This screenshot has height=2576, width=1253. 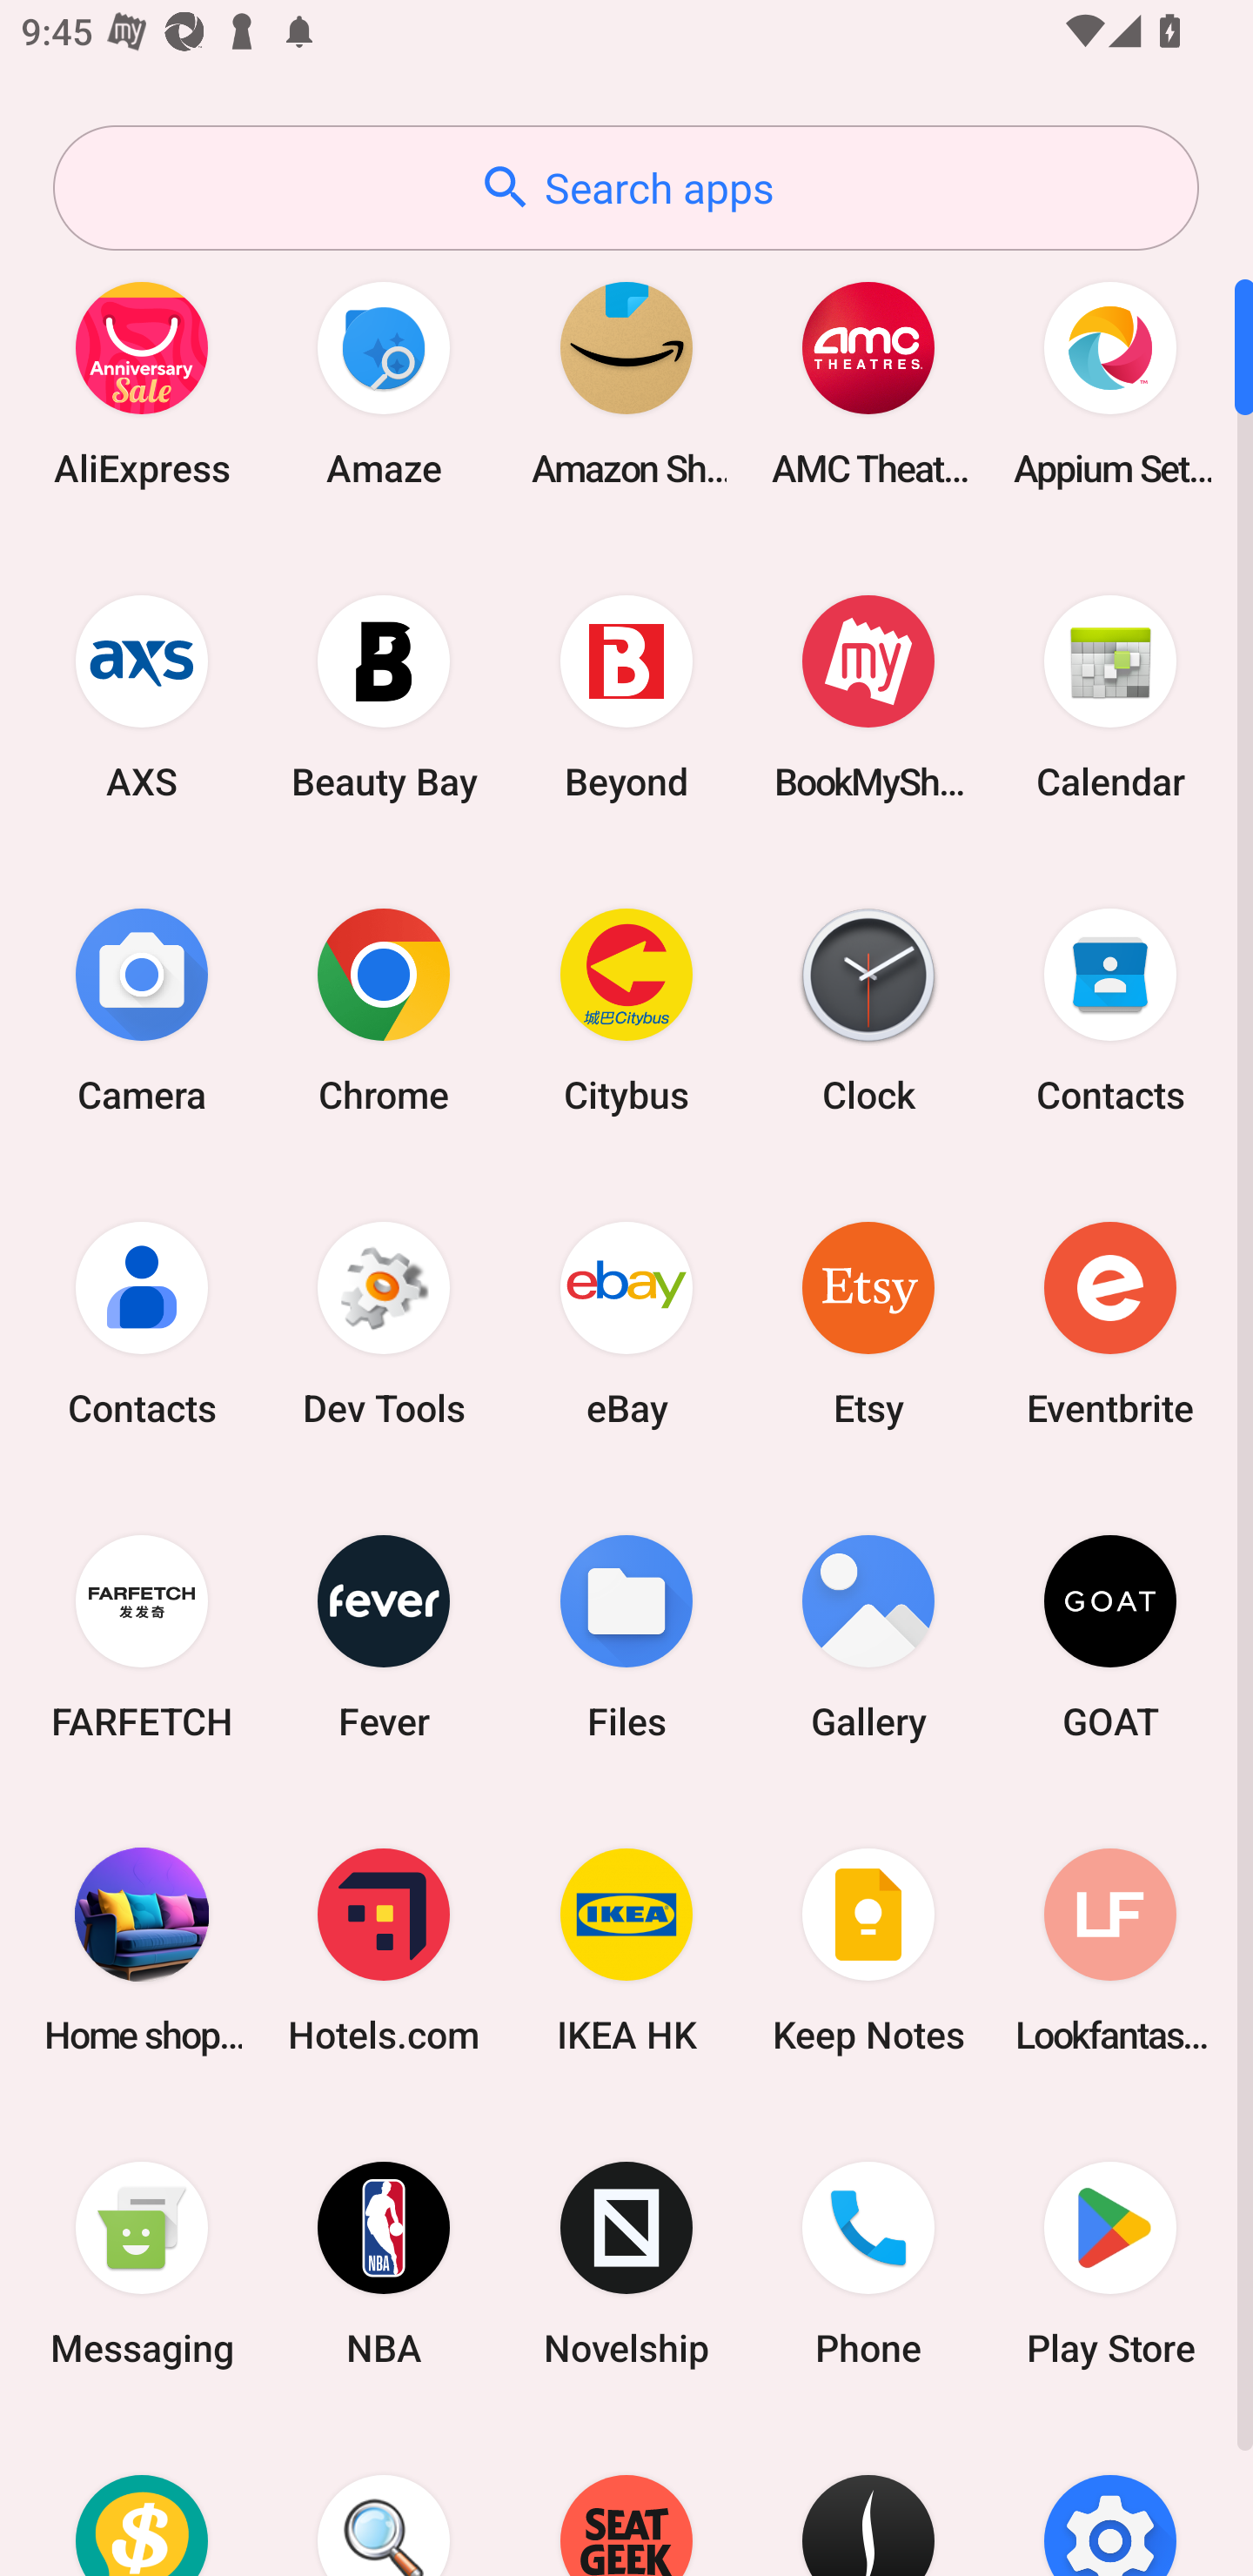 What do you see at coordinates (384, 1949) in the screenshot?
I see `Hotels.com` at bounding box center [384, 1949].